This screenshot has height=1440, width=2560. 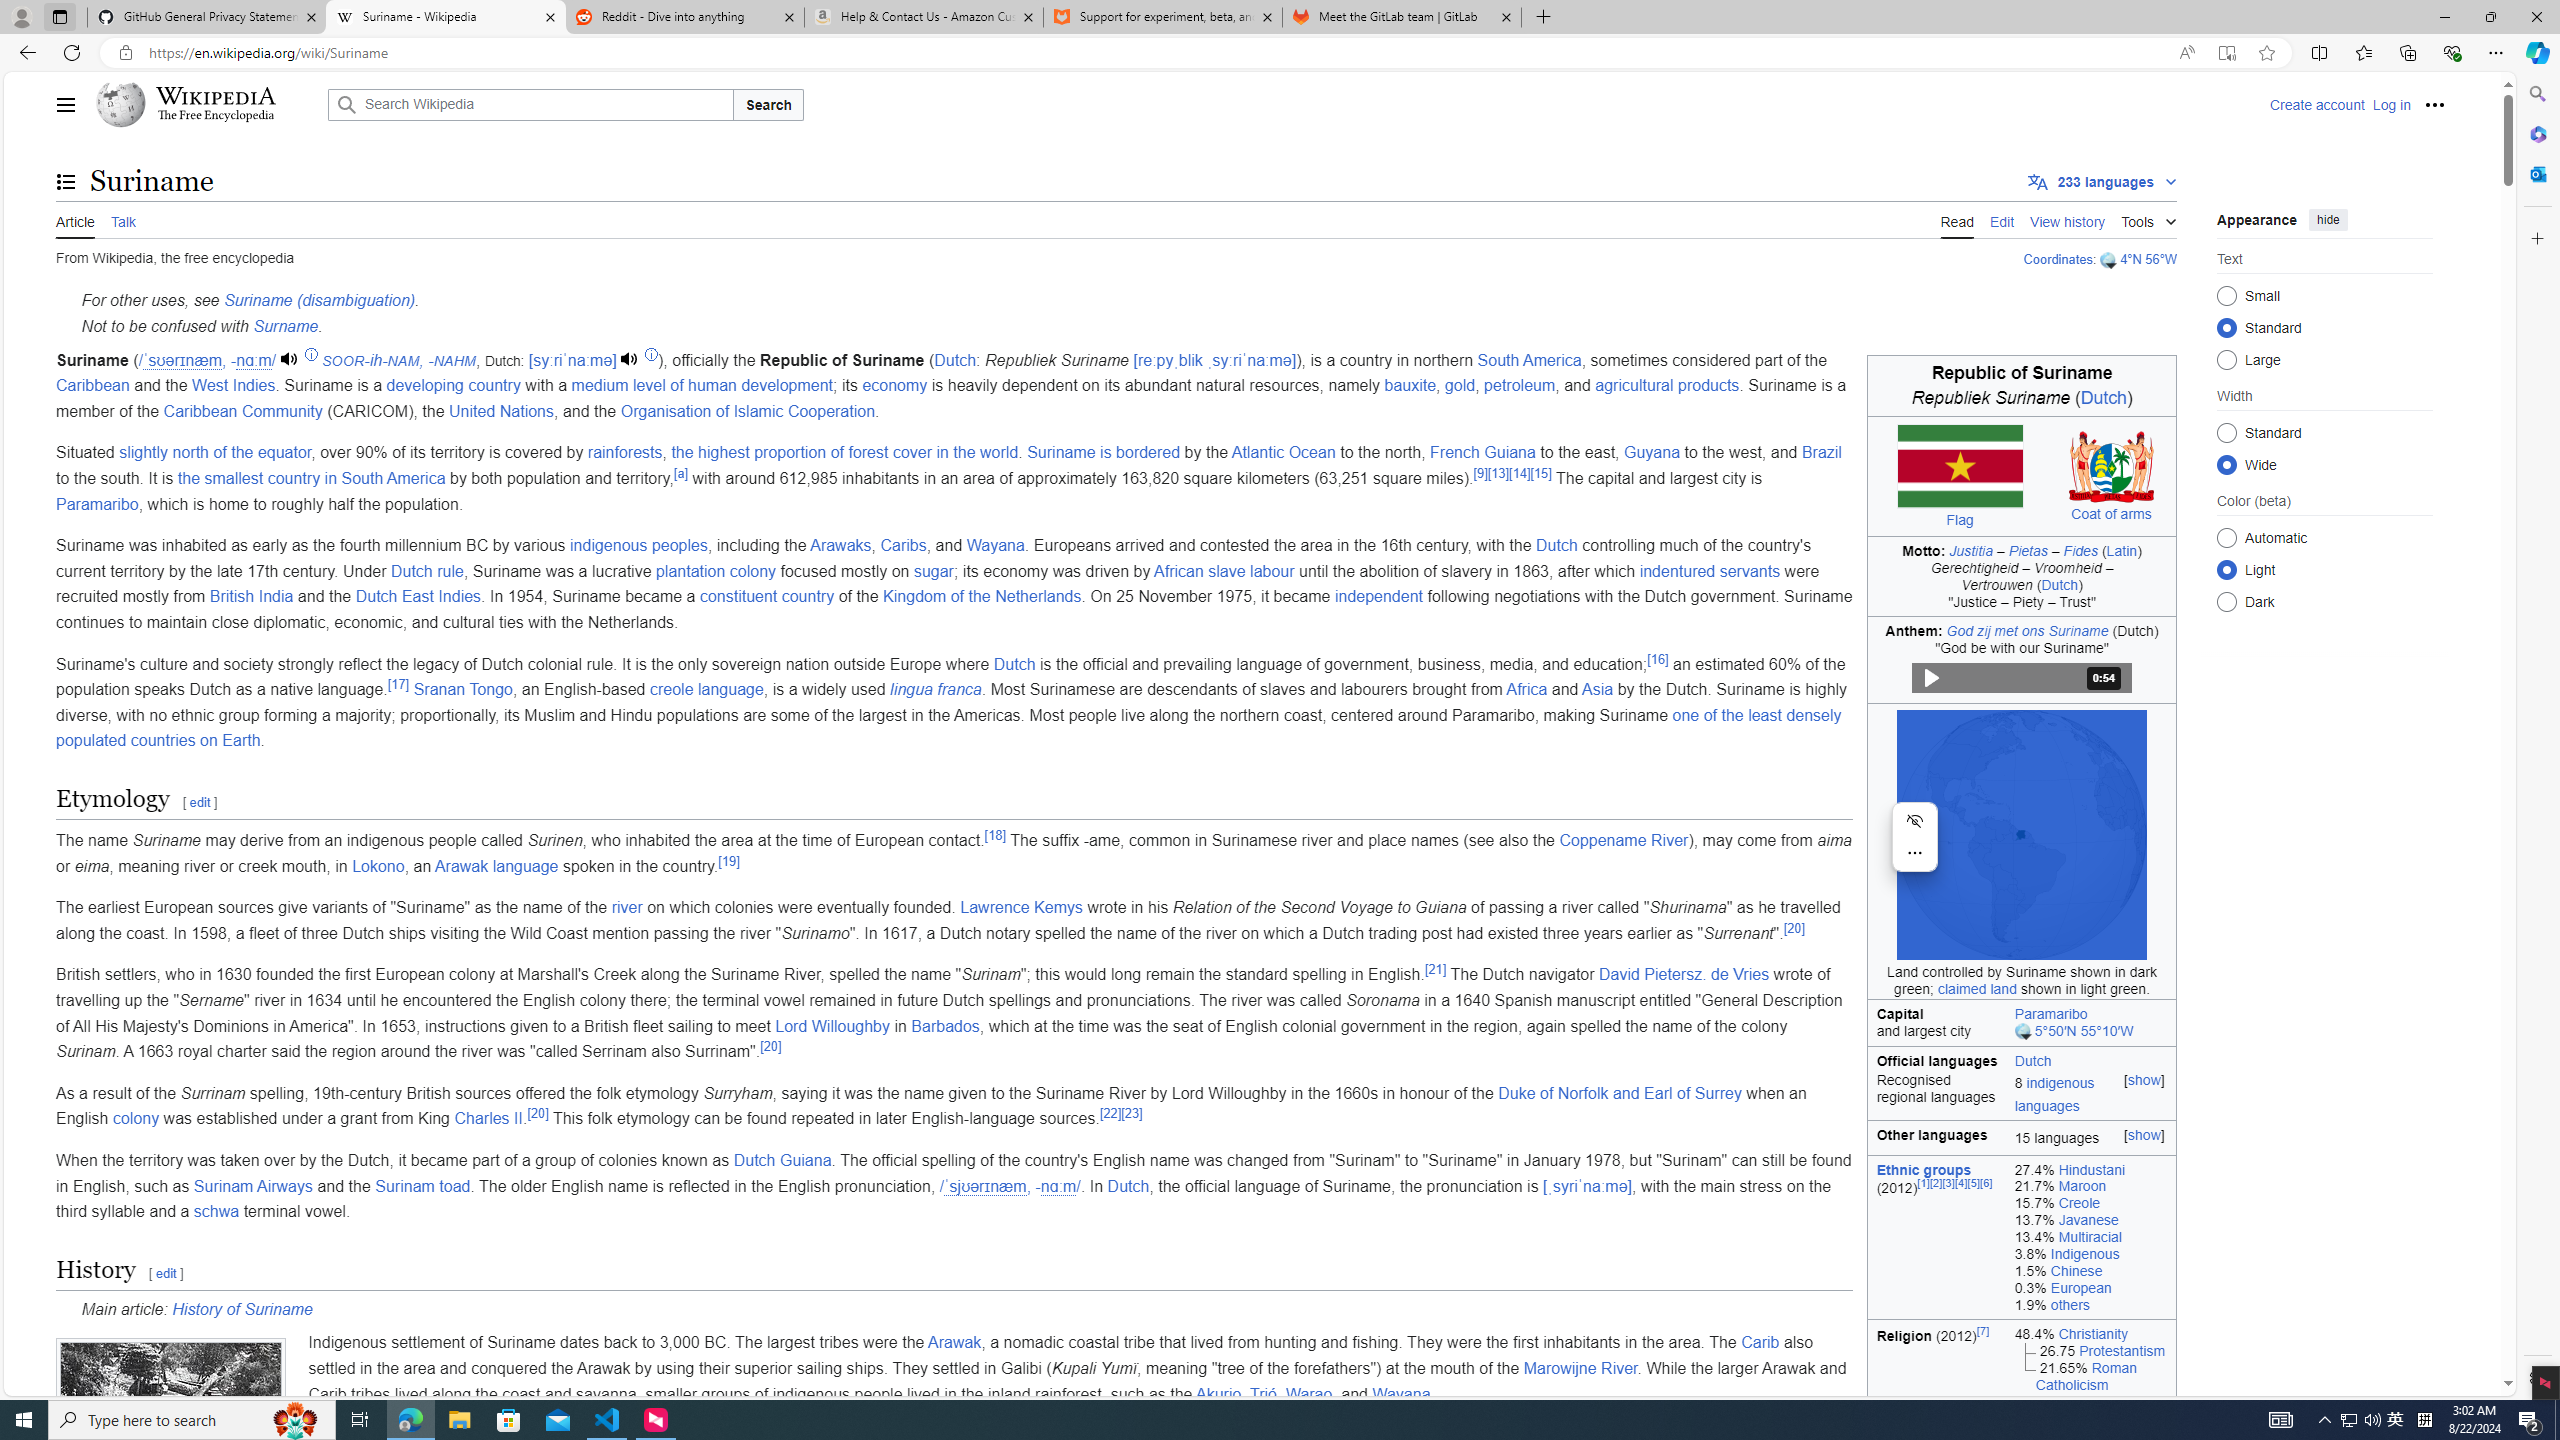 I want to click on History of Suriname, so click(x=242, y=1308).